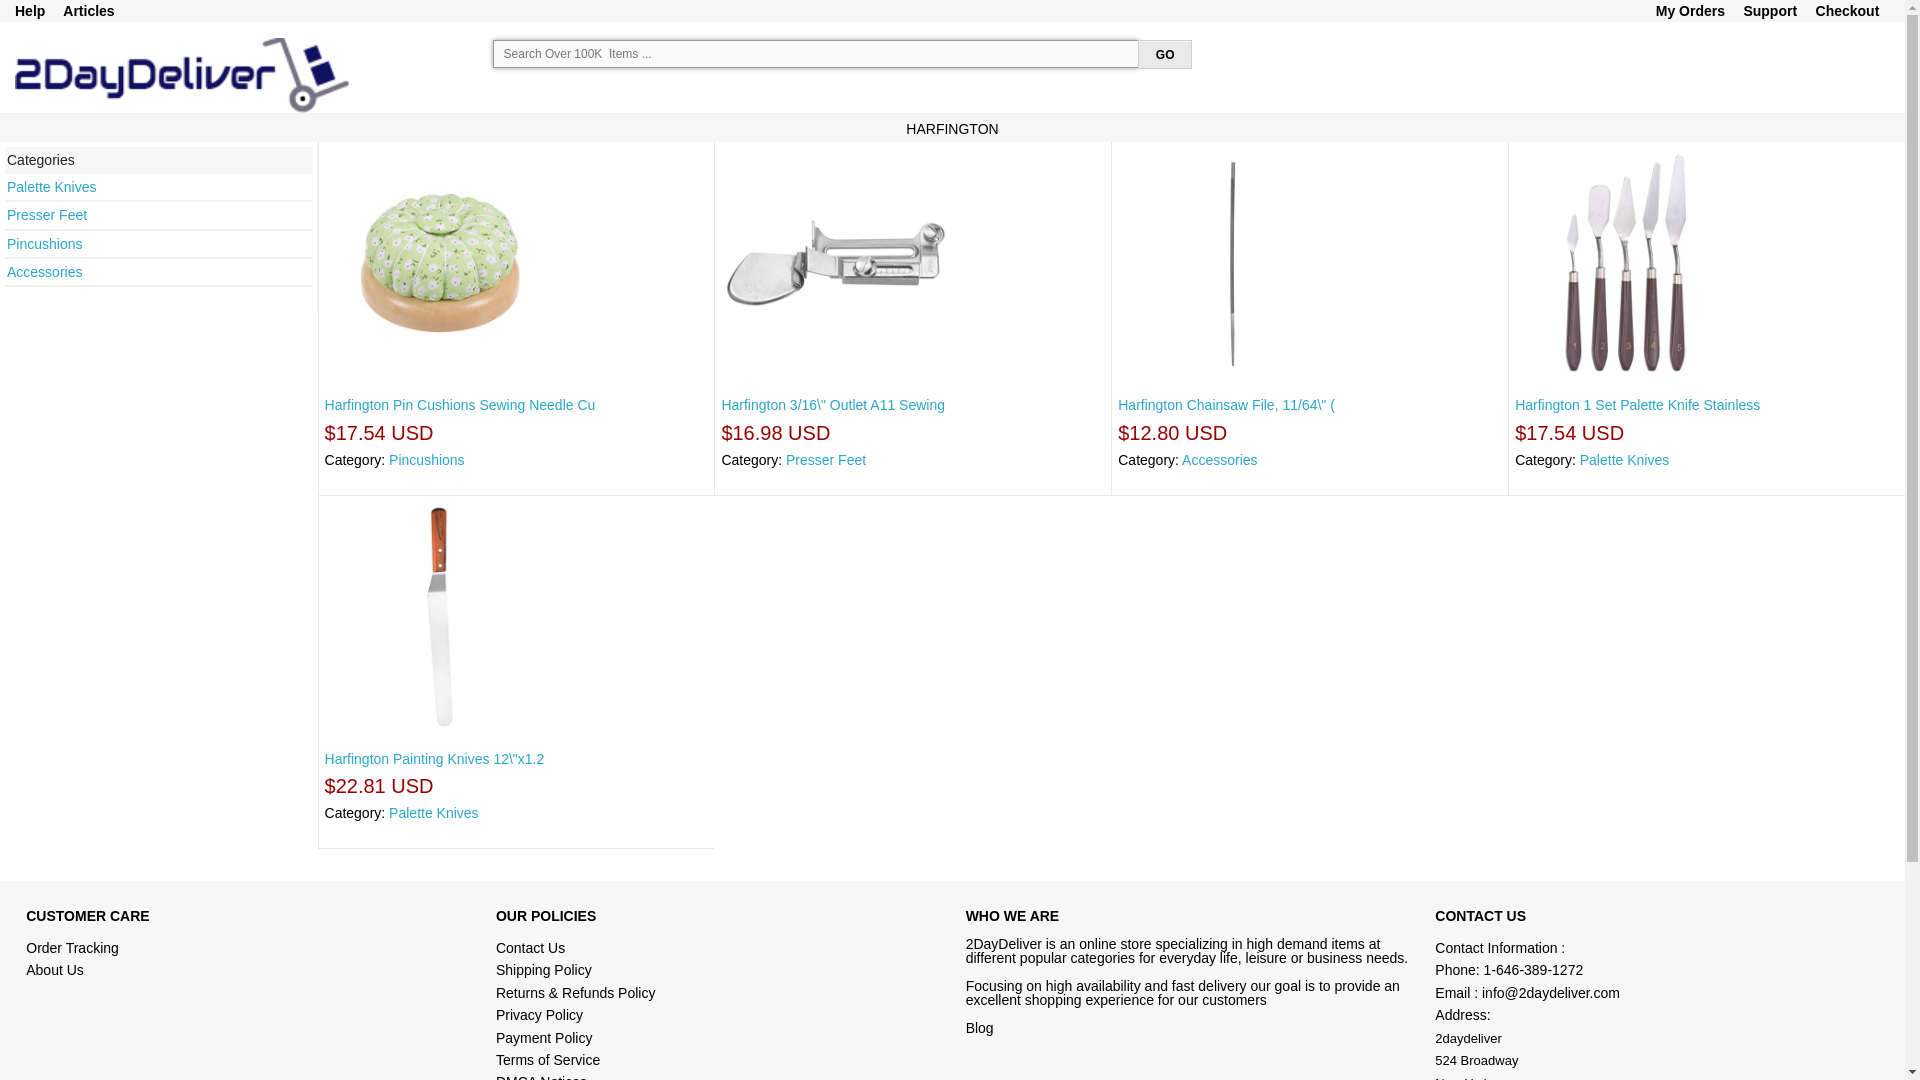 This screenshot has height=1080, width=1920. Describe the element at coordinates (427, 460) in the screenshot. I see `Pincushions` at that location.